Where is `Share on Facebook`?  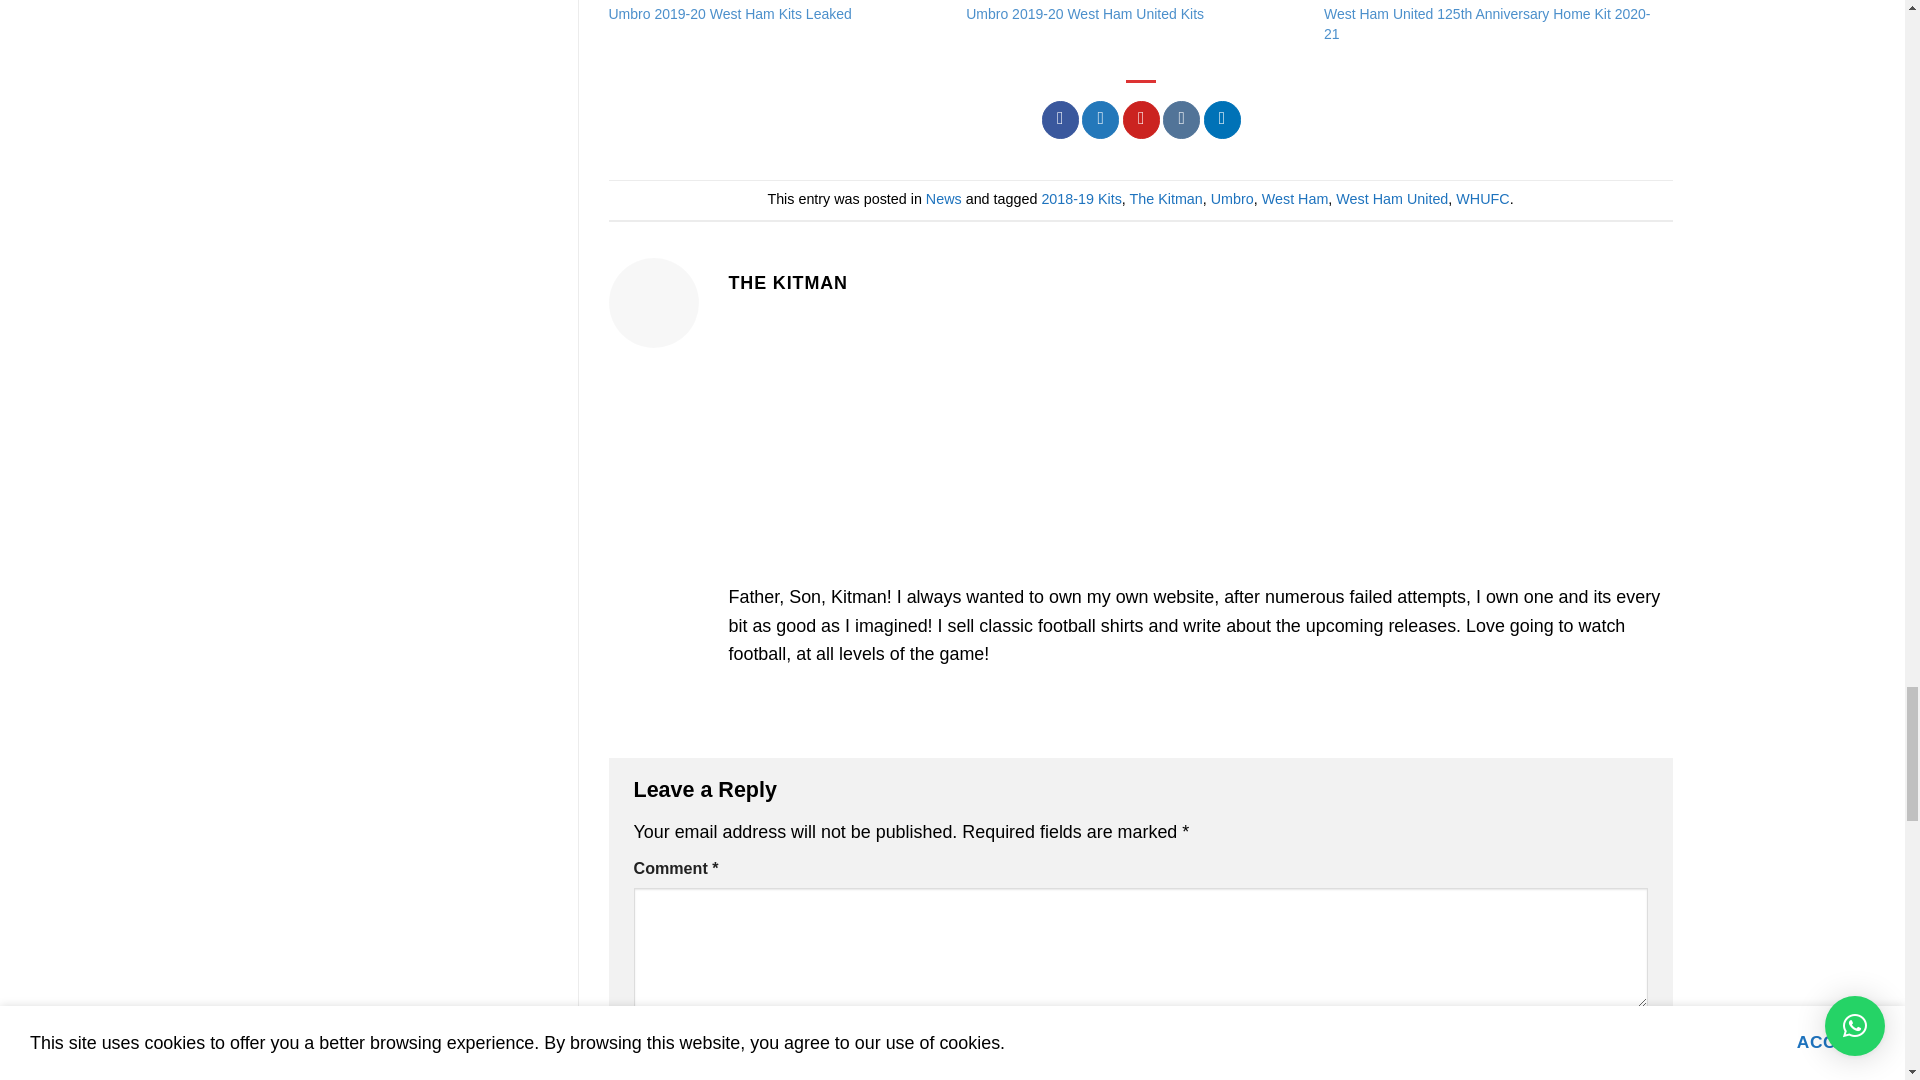
Share on Facebook is located at coordinates (1060, 120).